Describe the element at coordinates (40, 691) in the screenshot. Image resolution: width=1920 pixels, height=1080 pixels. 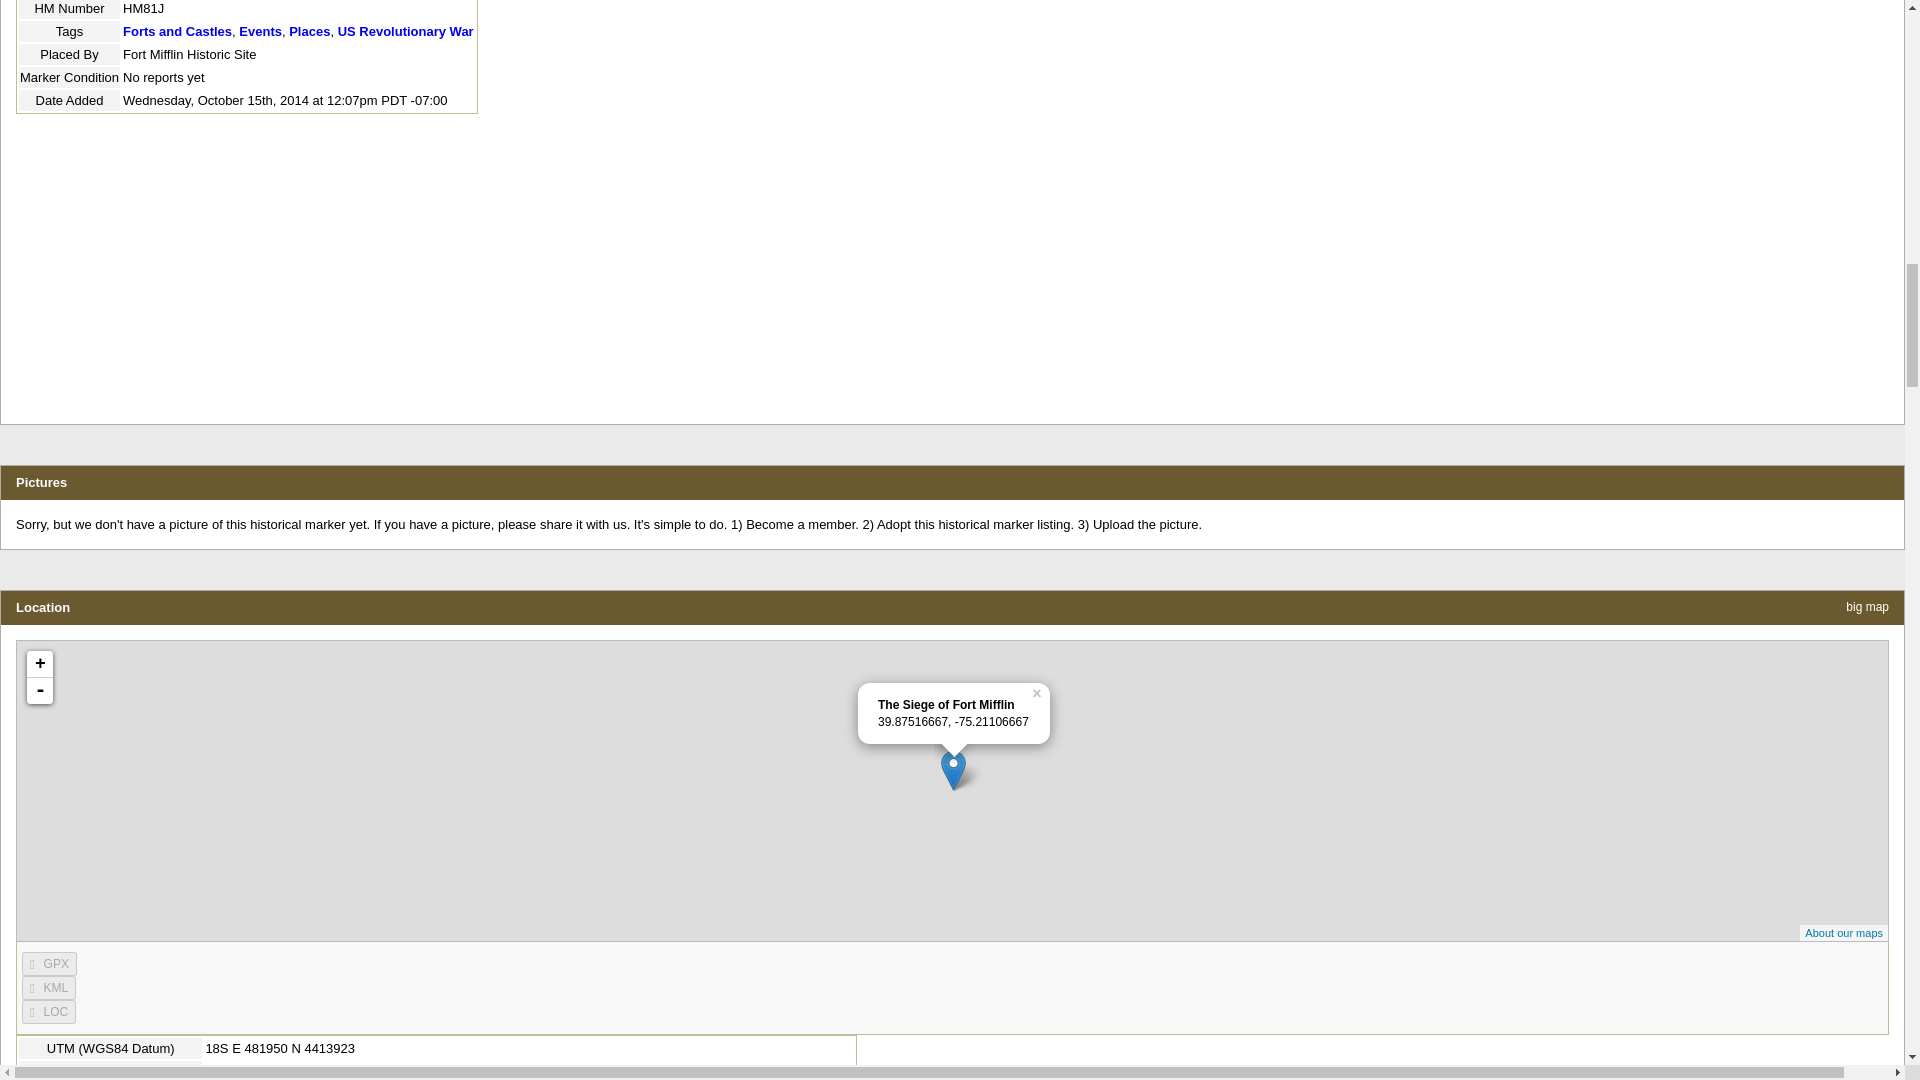
I see `-` at that location.